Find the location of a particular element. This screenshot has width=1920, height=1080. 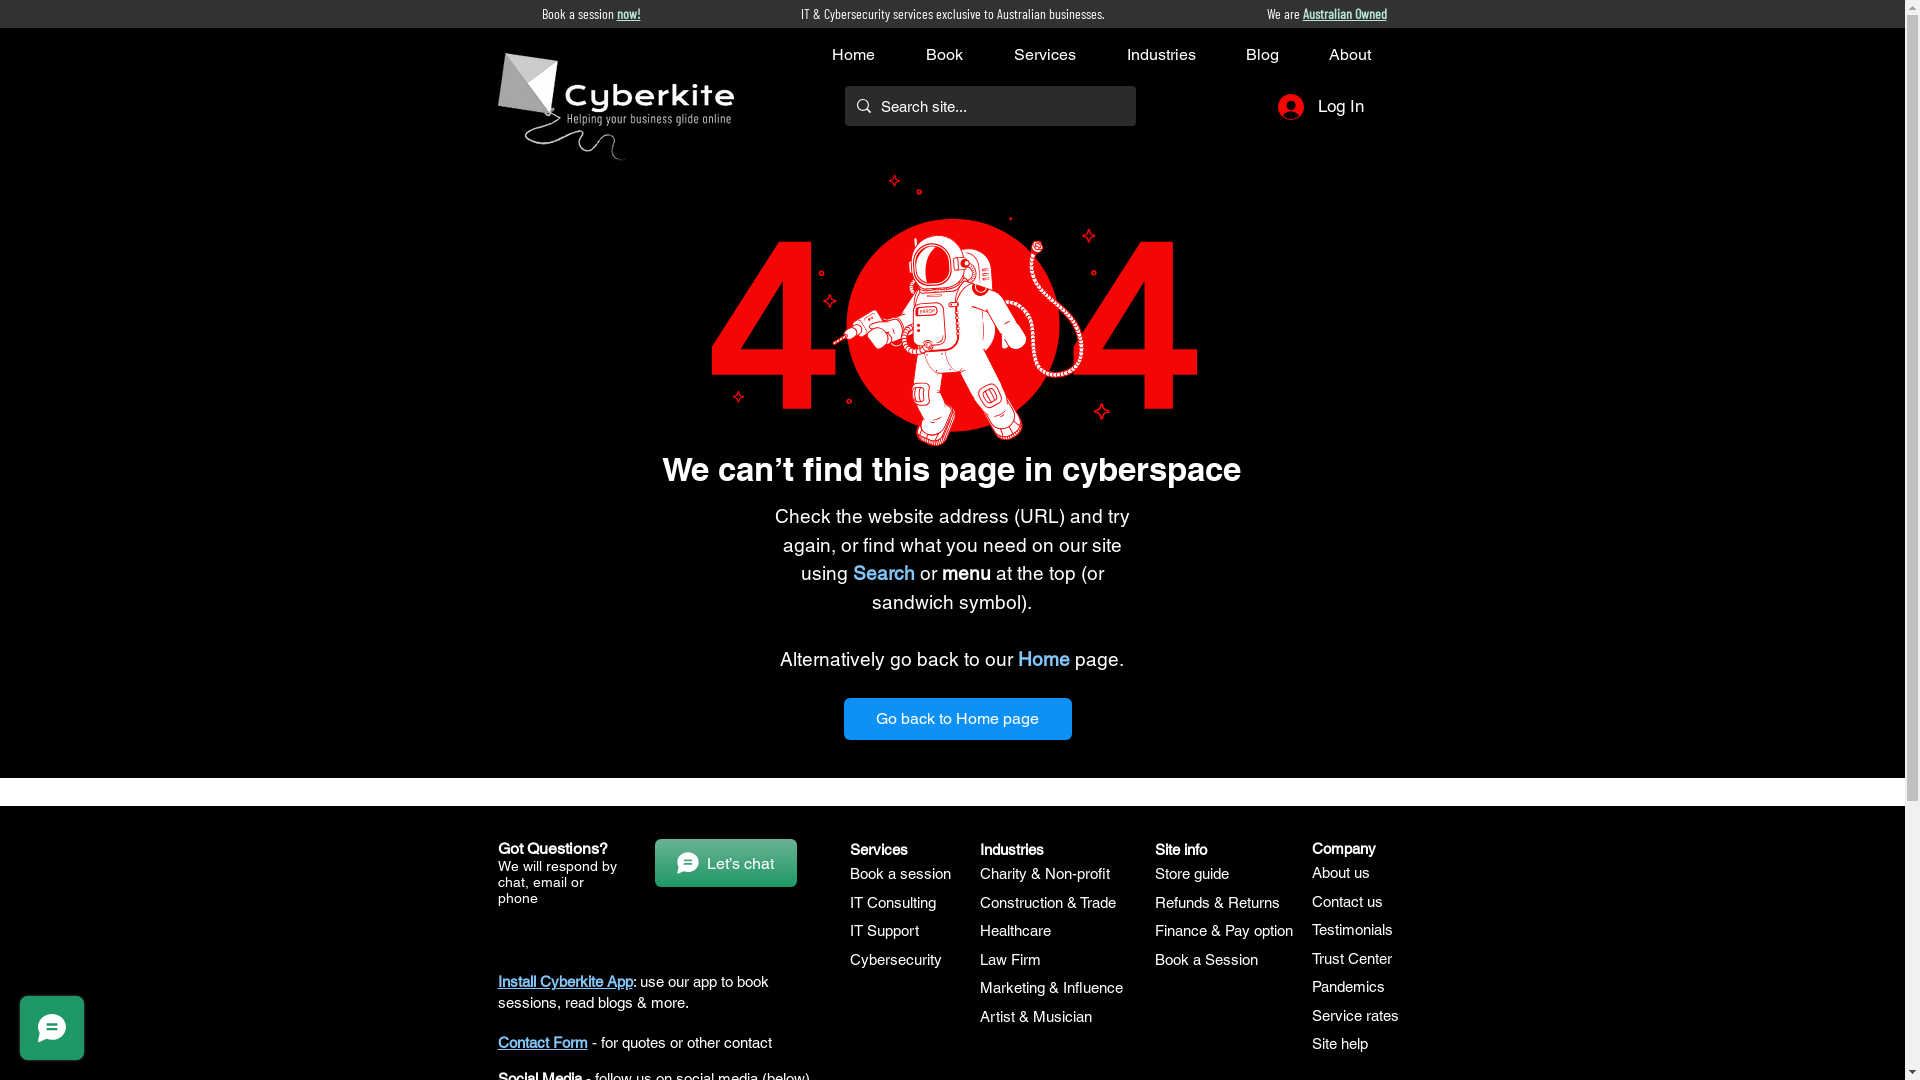

Book a Session is located at coordinates (1206, 960).